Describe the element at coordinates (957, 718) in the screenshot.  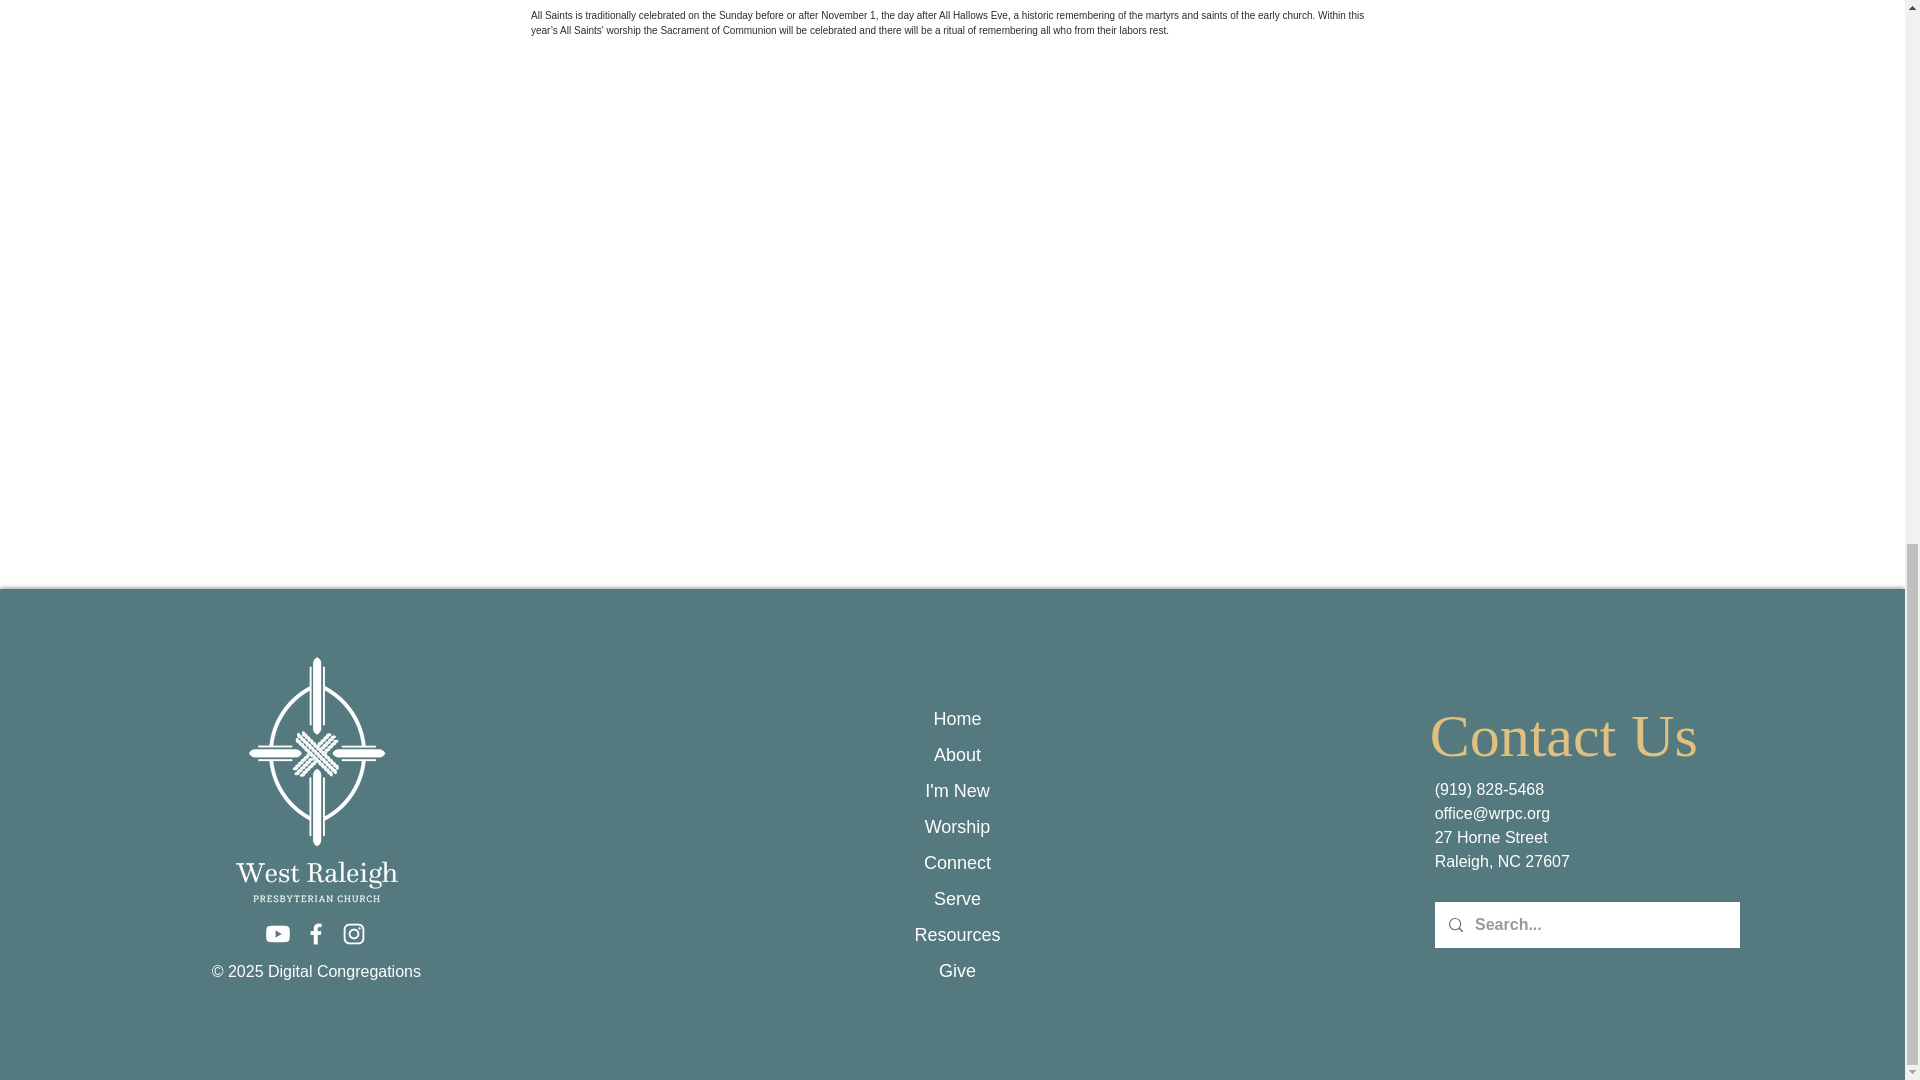
I see `Home` at that location.